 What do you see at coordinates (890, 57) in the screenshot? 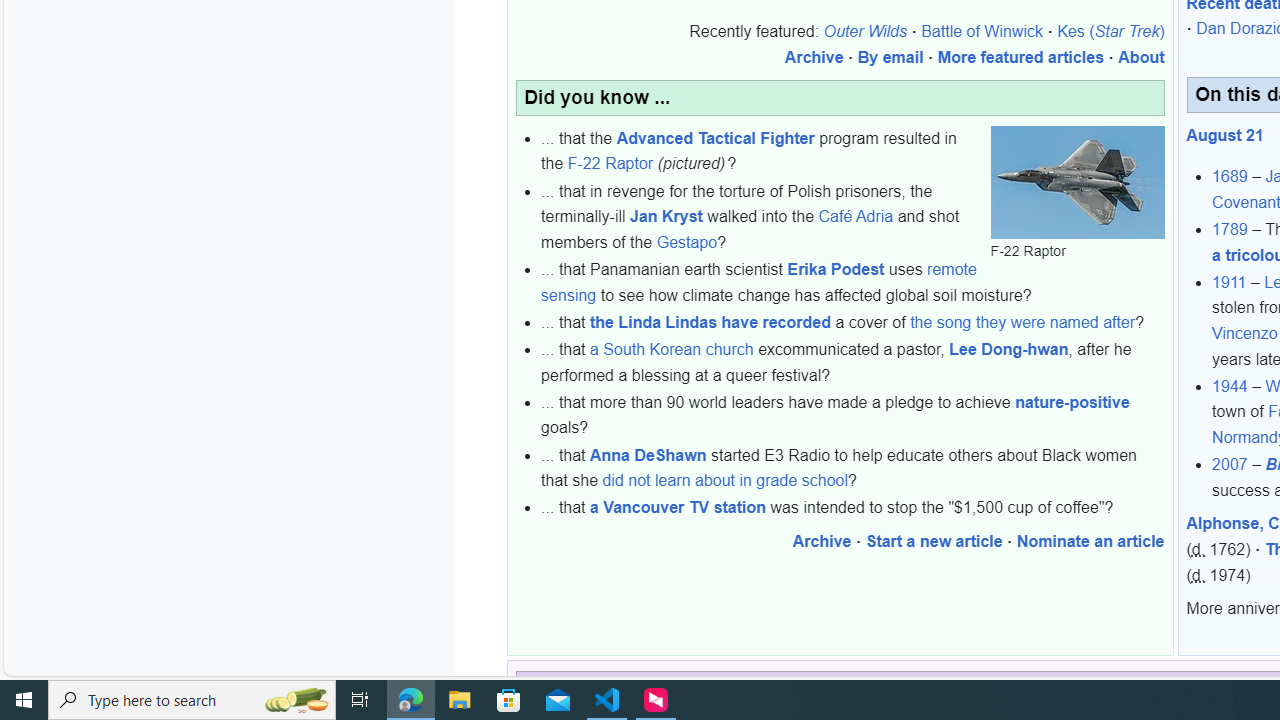
I see `By email` at bounding box center [890, 57].